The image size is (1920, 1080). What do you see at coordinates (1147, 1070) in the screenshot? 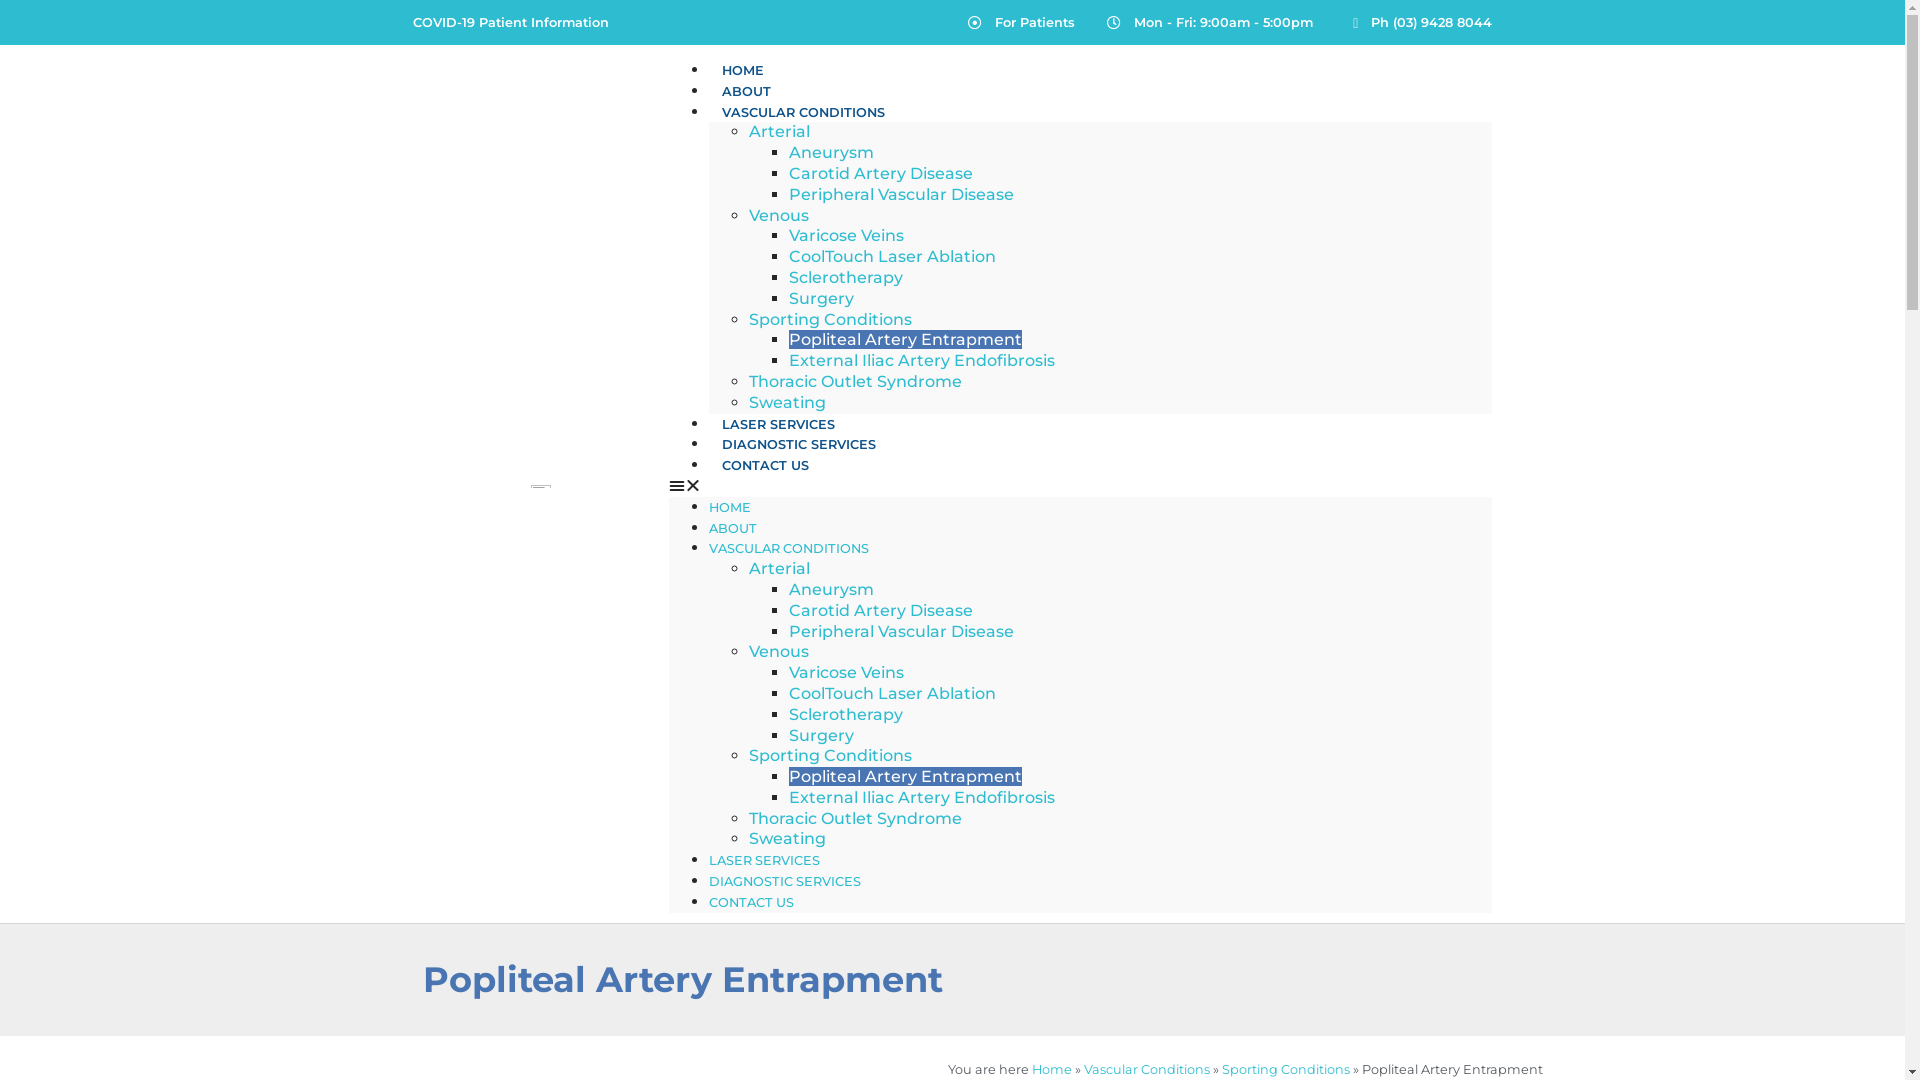
I see `Vascular Conditions` at bounding box center [1147, 1070].